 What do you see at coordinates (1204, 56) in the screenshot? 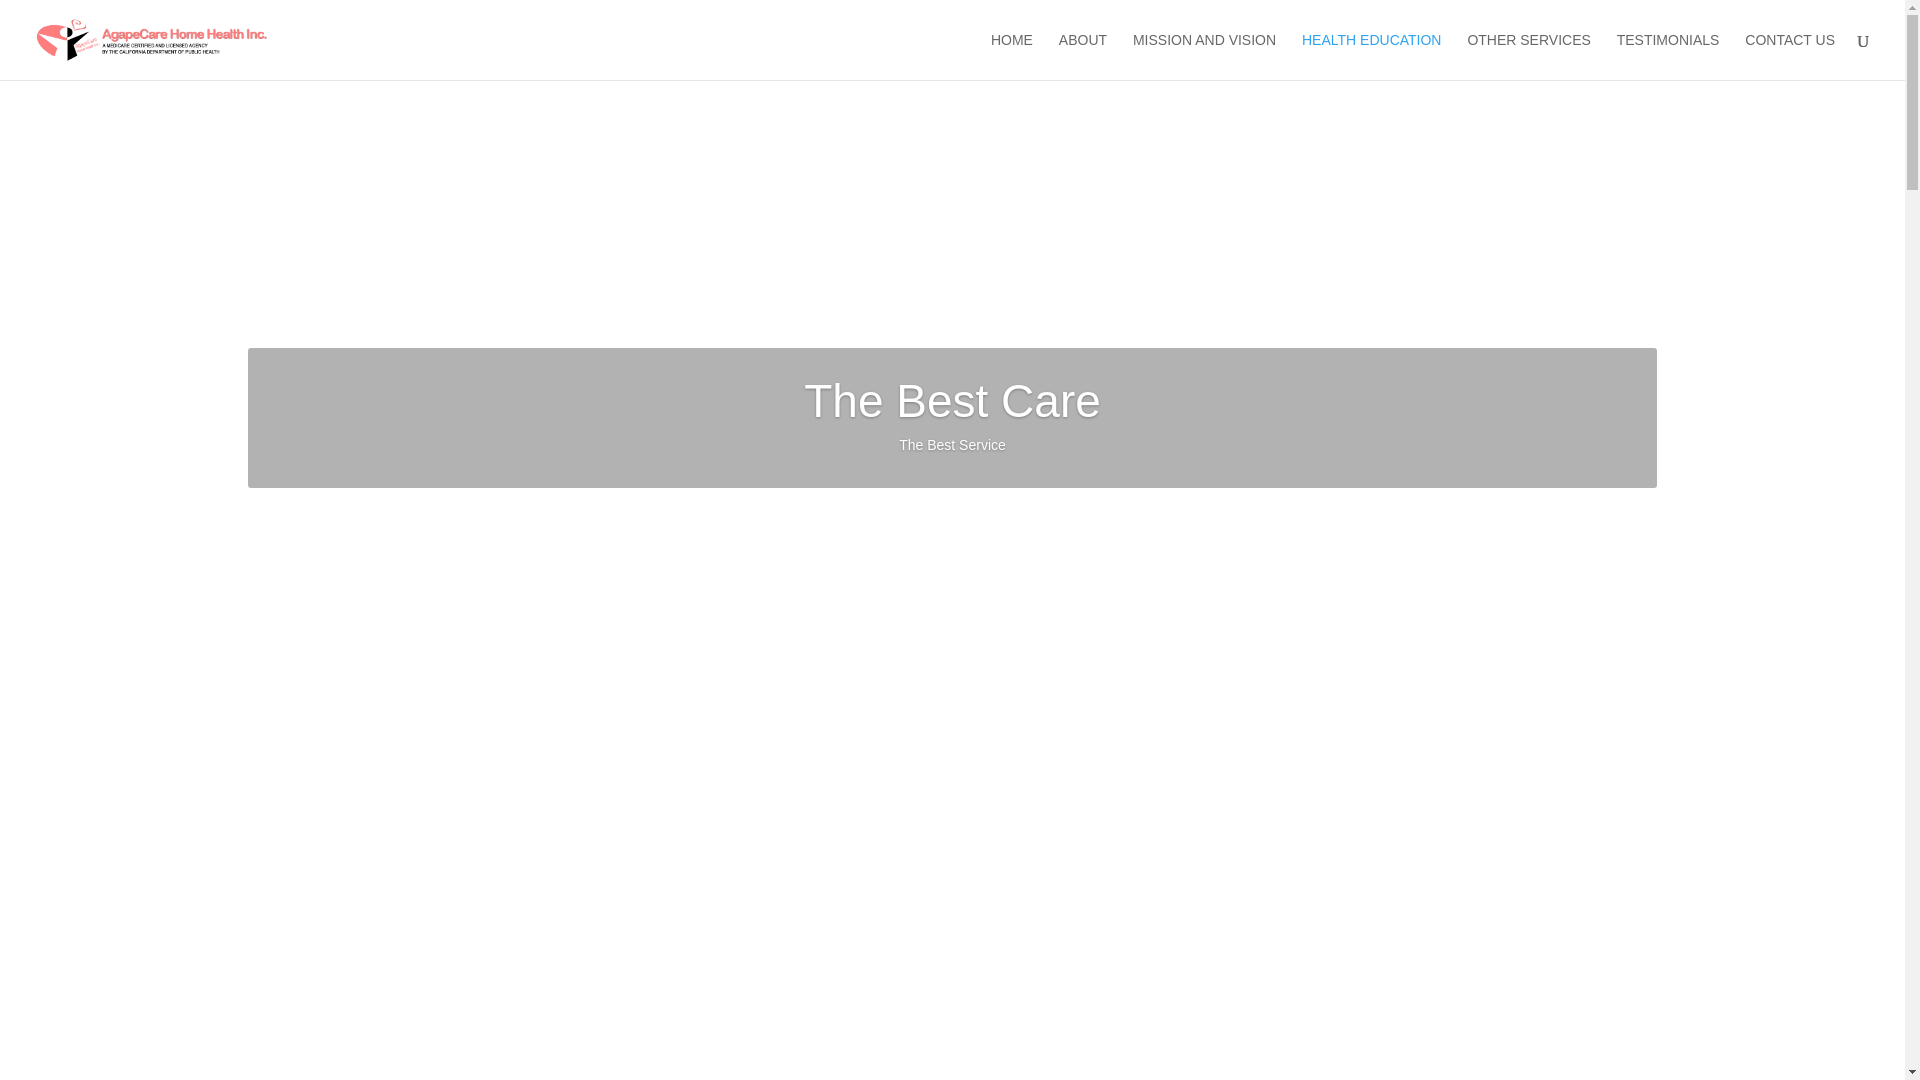
I see `MISSION AND VISION` at bounding box center [1204, 56].